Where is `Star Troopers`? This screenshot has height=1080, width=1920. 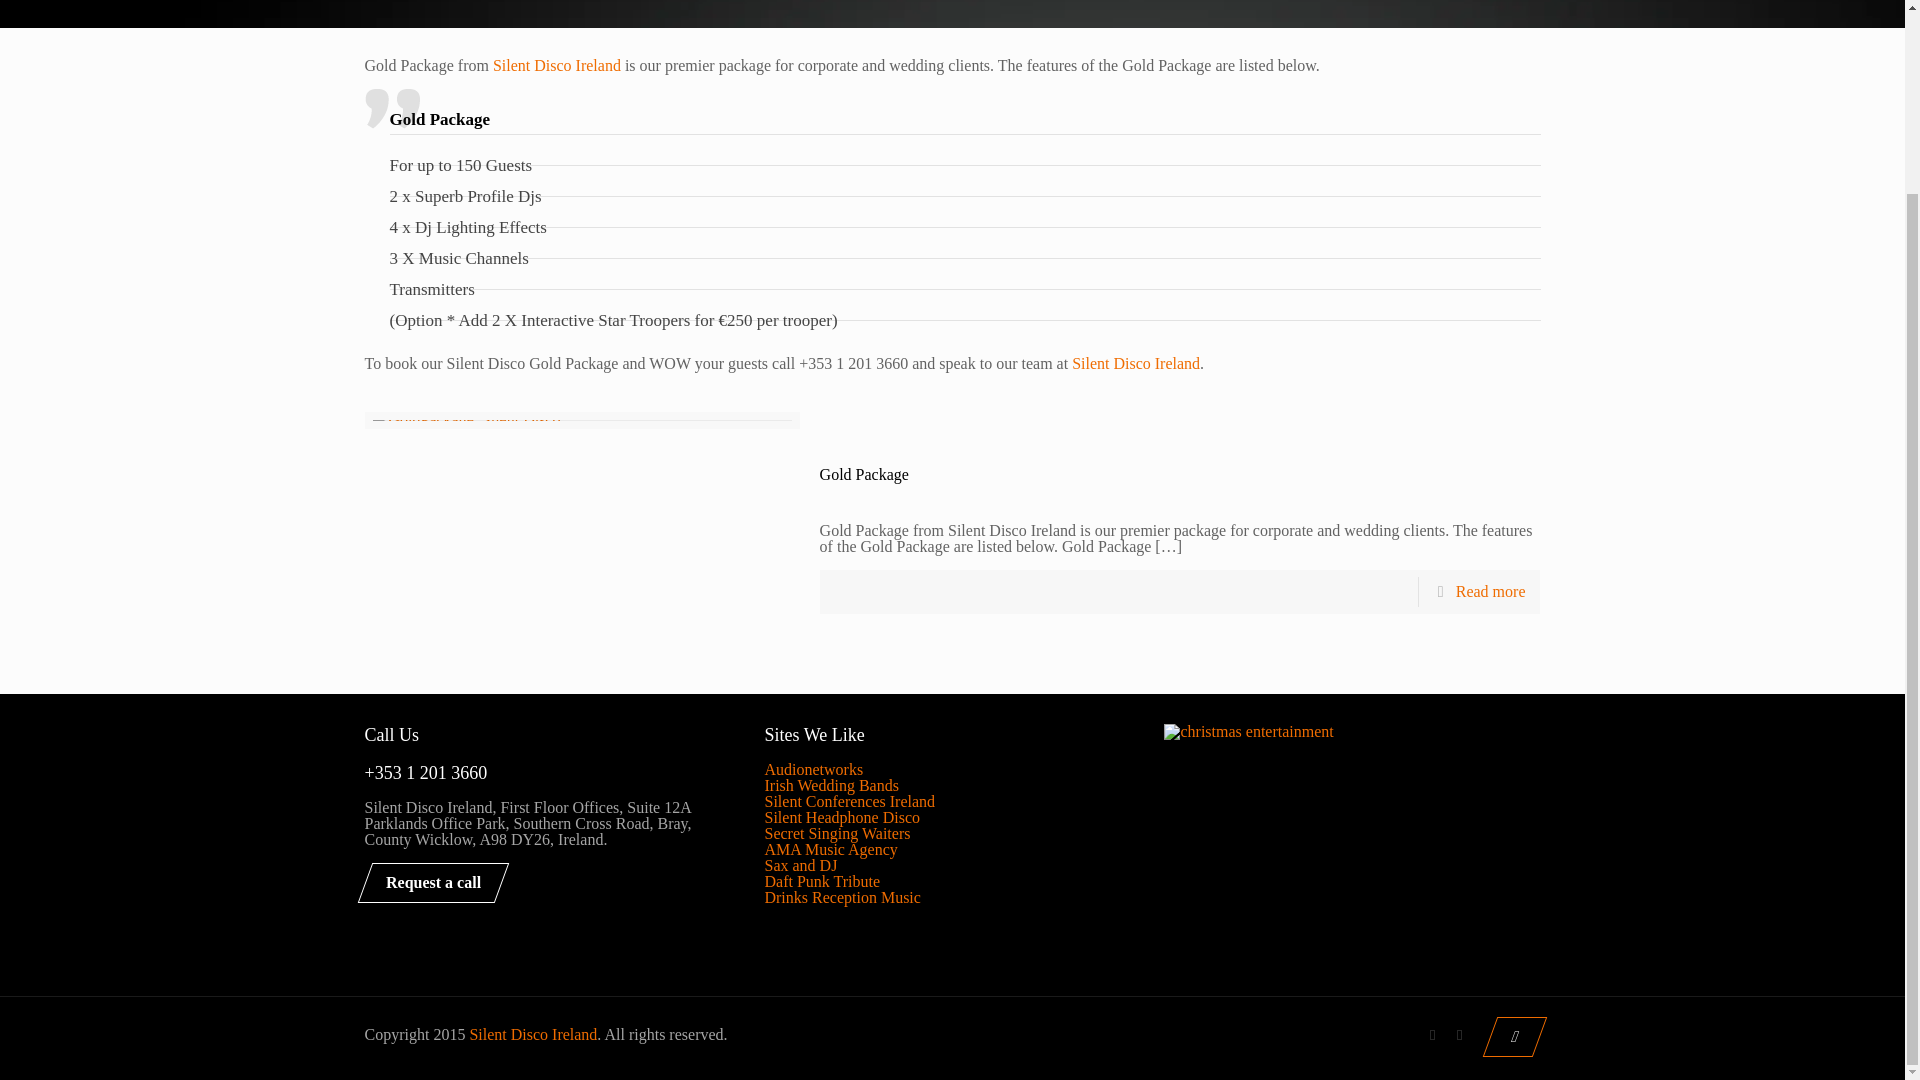
Star Troopers is located at coordinates (643, 320).